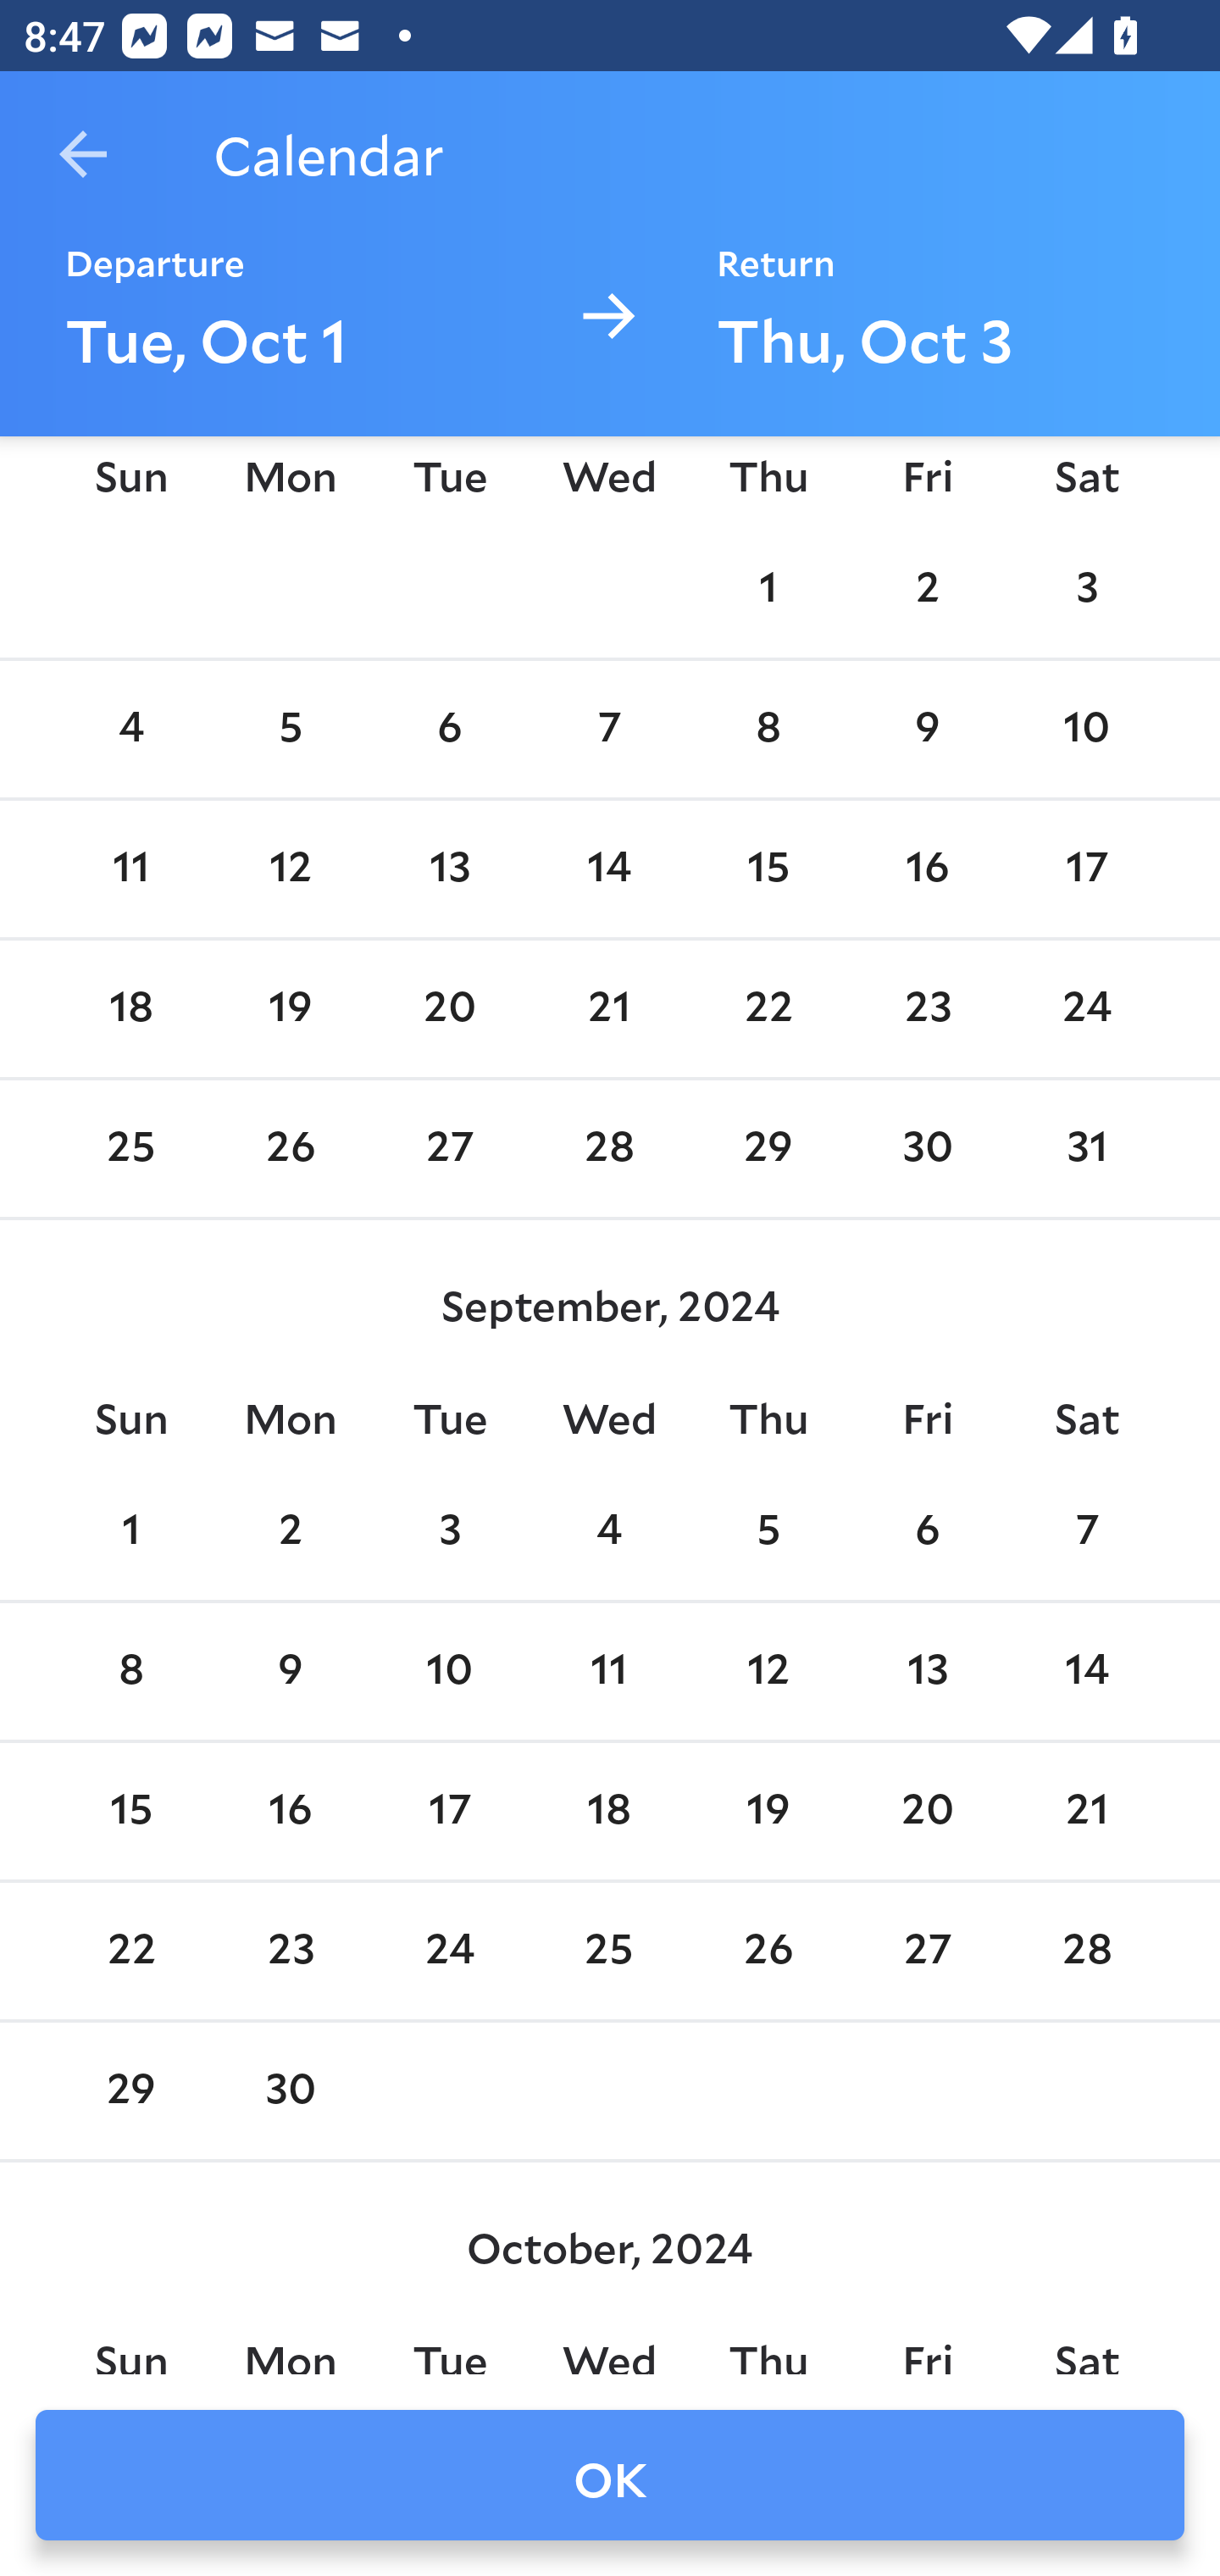 This screenshot has height=2576, width=1220. Describe the element at coordinates (130, 1009) in the screenshot. I see `18` at that location.